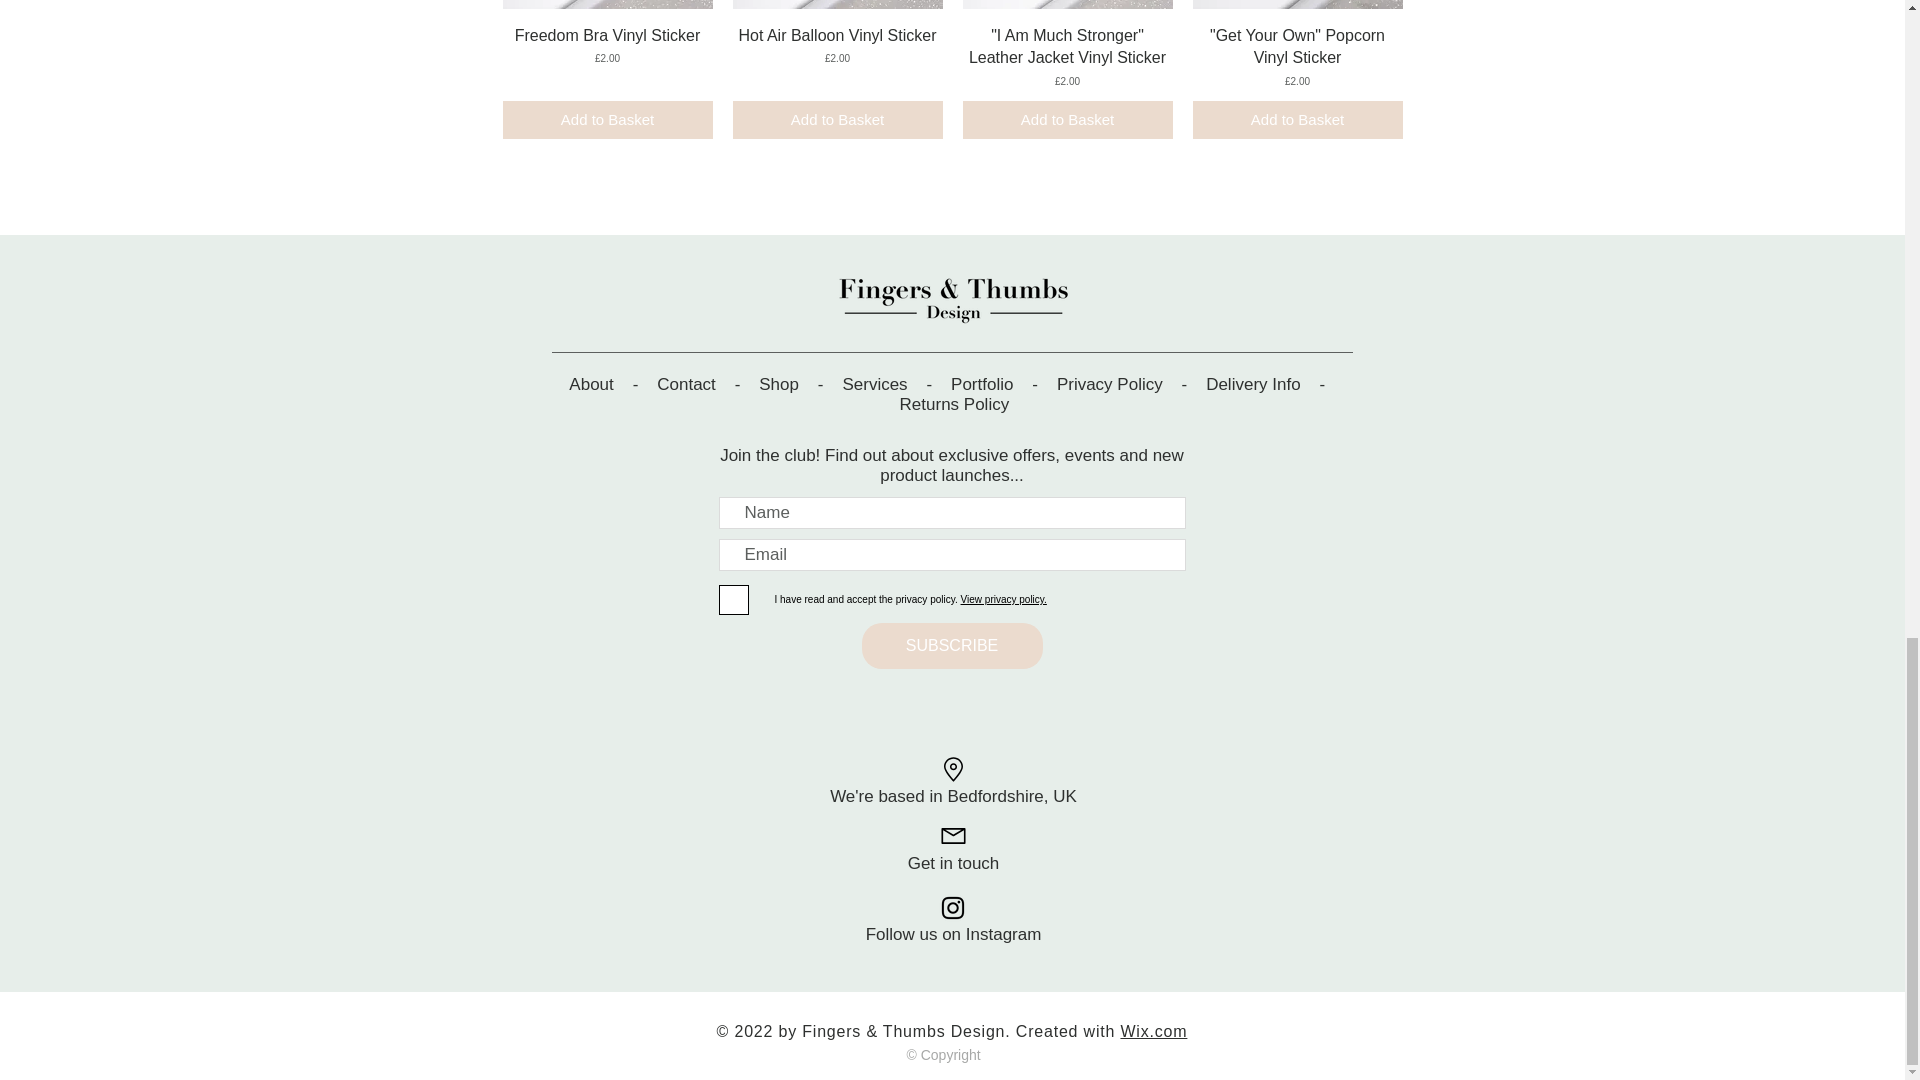 The height and width of the screenshot is (1080, 1920). What do you see at coordinates (1296, 4) in the screenshot?
I see `I'm New!` at bounding box center [1296, 4].